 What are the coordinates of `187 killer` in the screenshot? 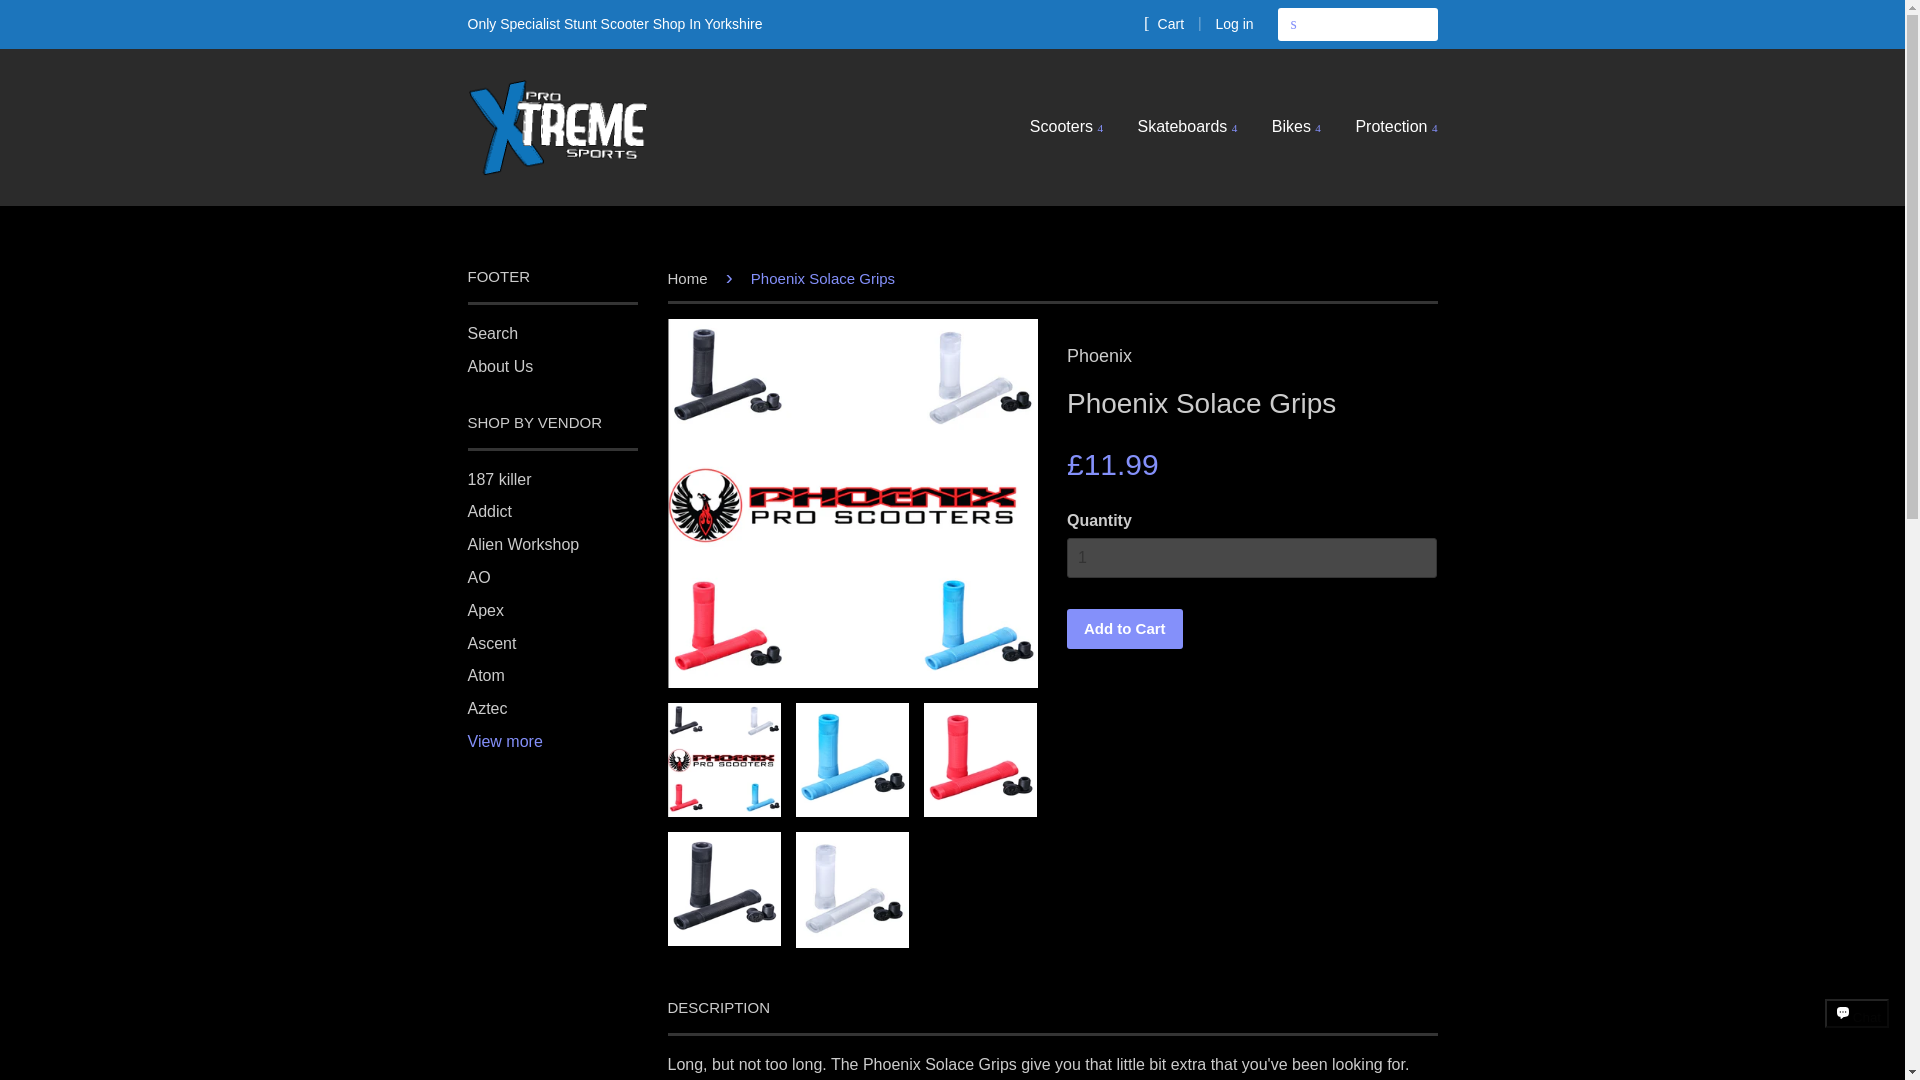 It's located at (500, 479).